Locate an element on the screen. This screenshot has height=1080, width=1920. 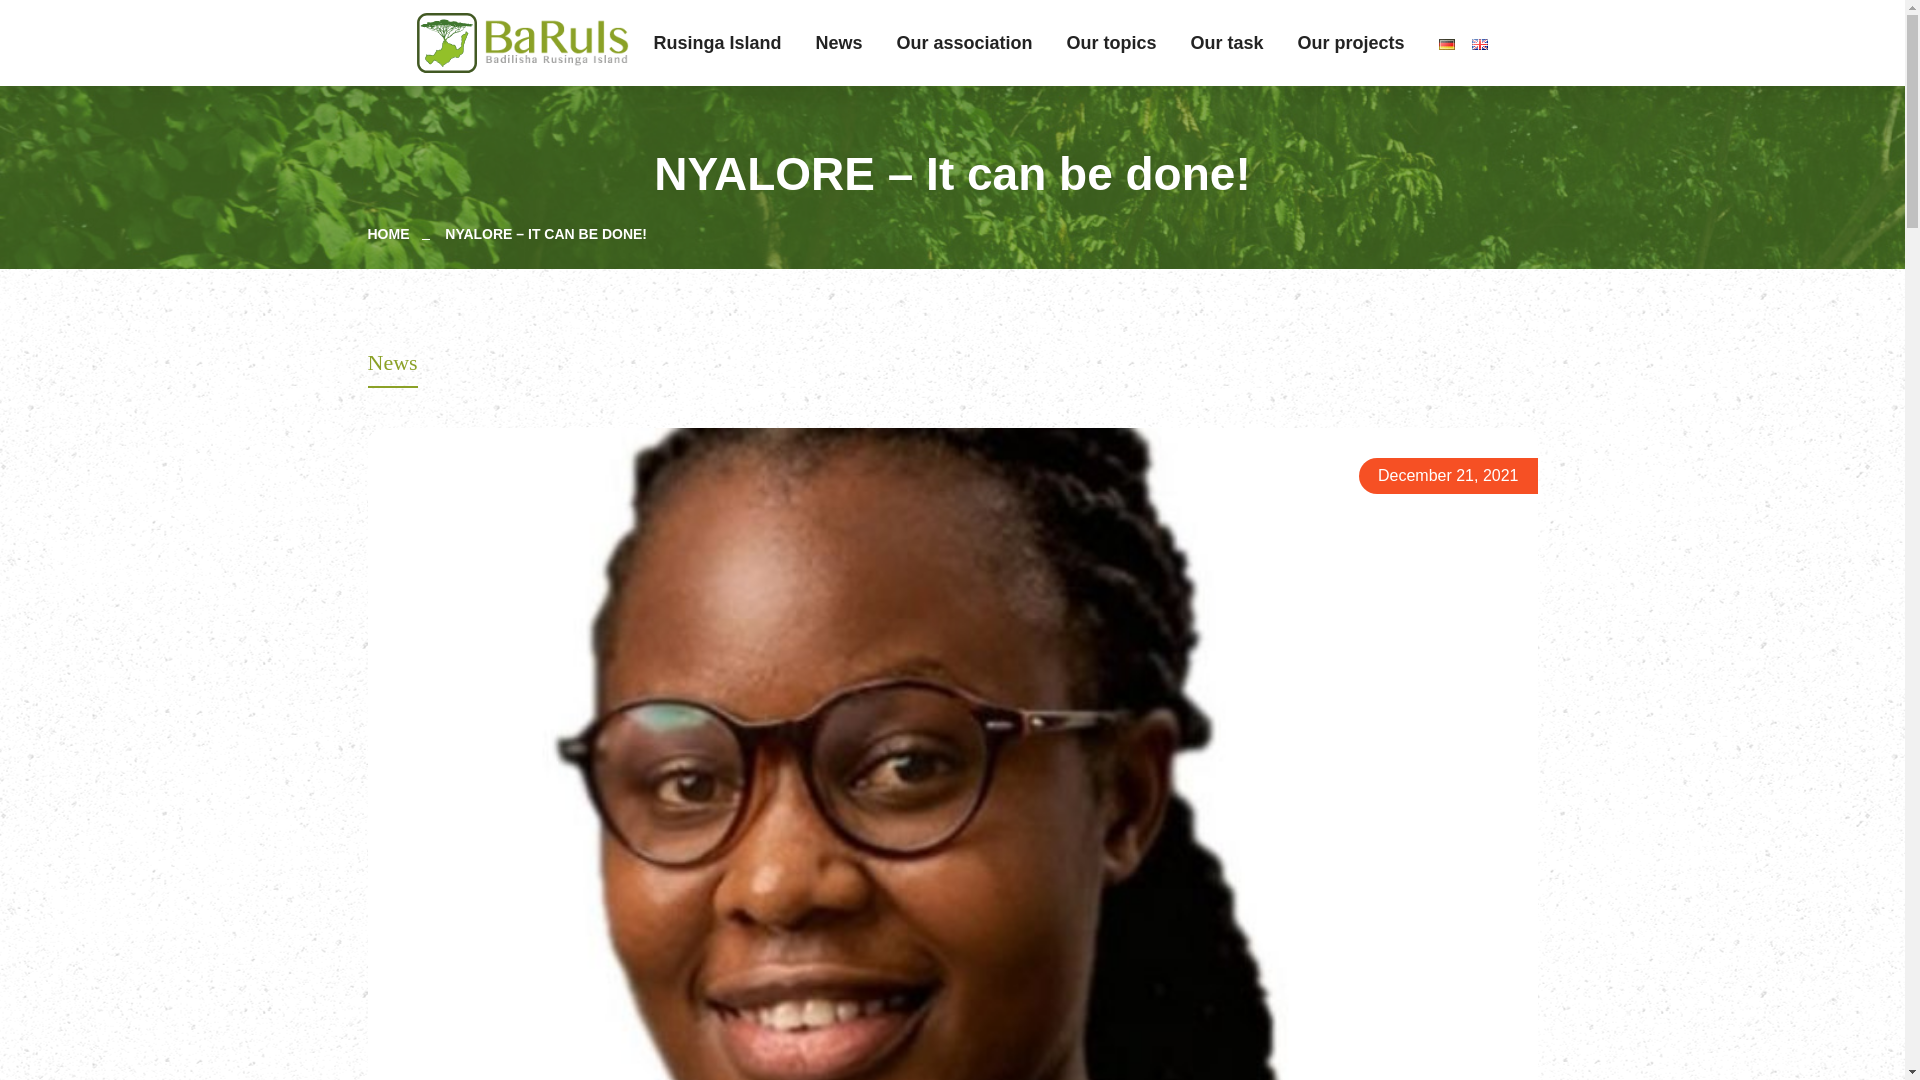
Rusinga Island is located at coordinates (716, 43).